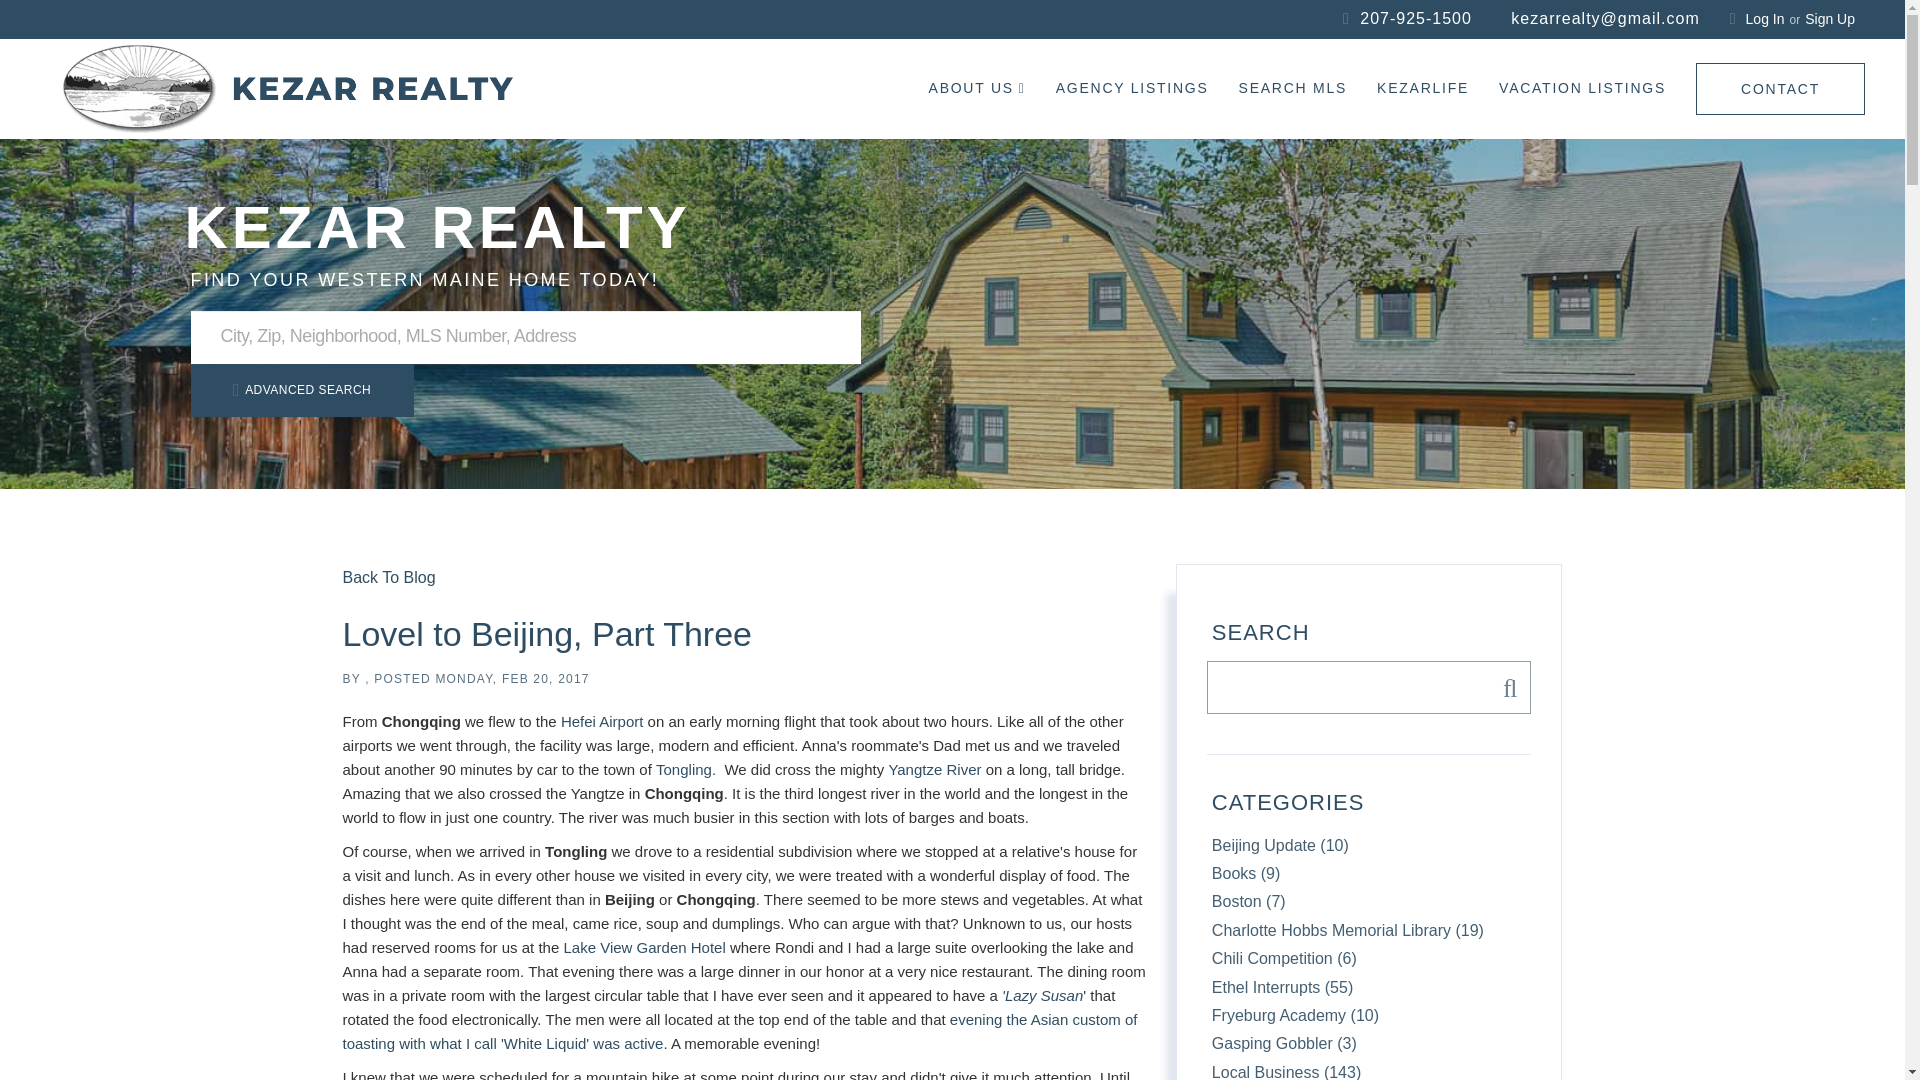 This screenshot has height=1080, width=1920. Describe the element at coordinates (1132, 88) in the screenshot. I see `AGENCY LISTINGS` at that location.